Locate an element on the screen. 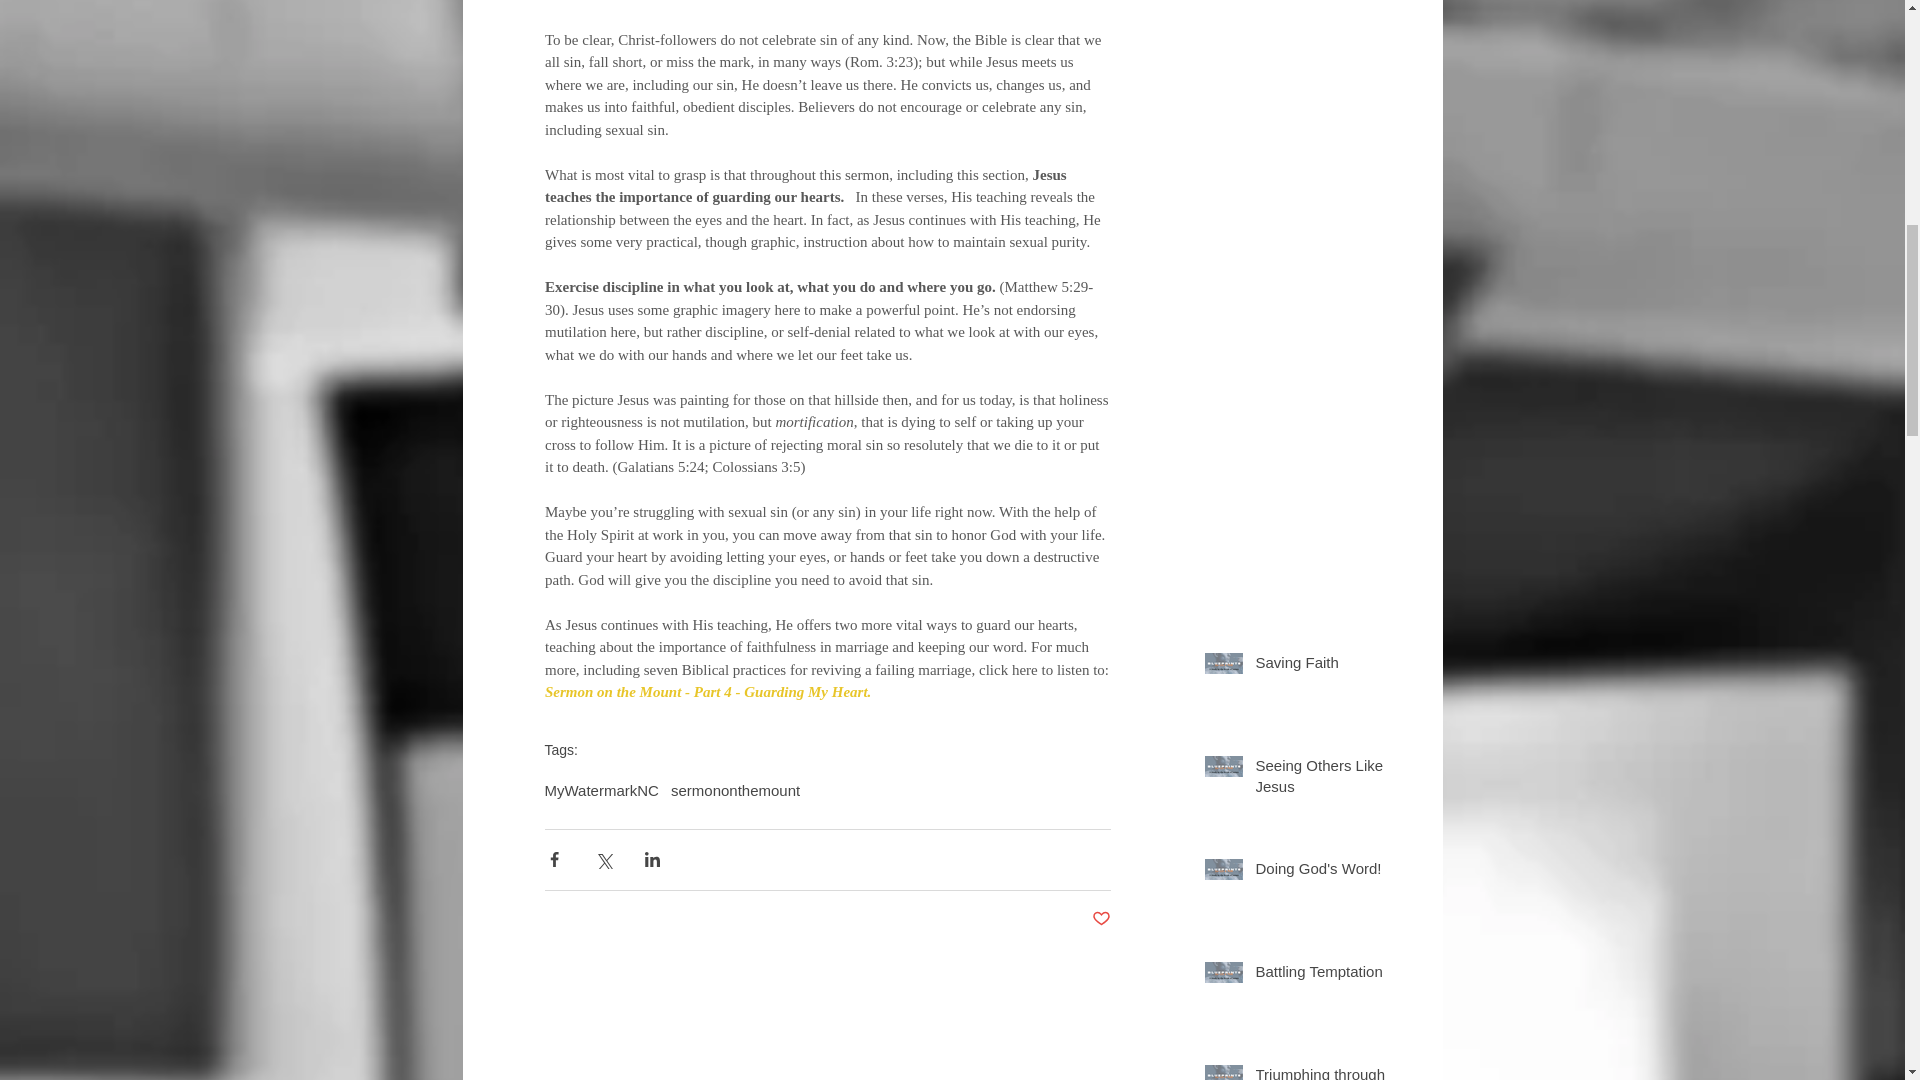 The height and width of the screenshot is (1080, 1920). Saving Faith is located at coordinates (1327, 666).